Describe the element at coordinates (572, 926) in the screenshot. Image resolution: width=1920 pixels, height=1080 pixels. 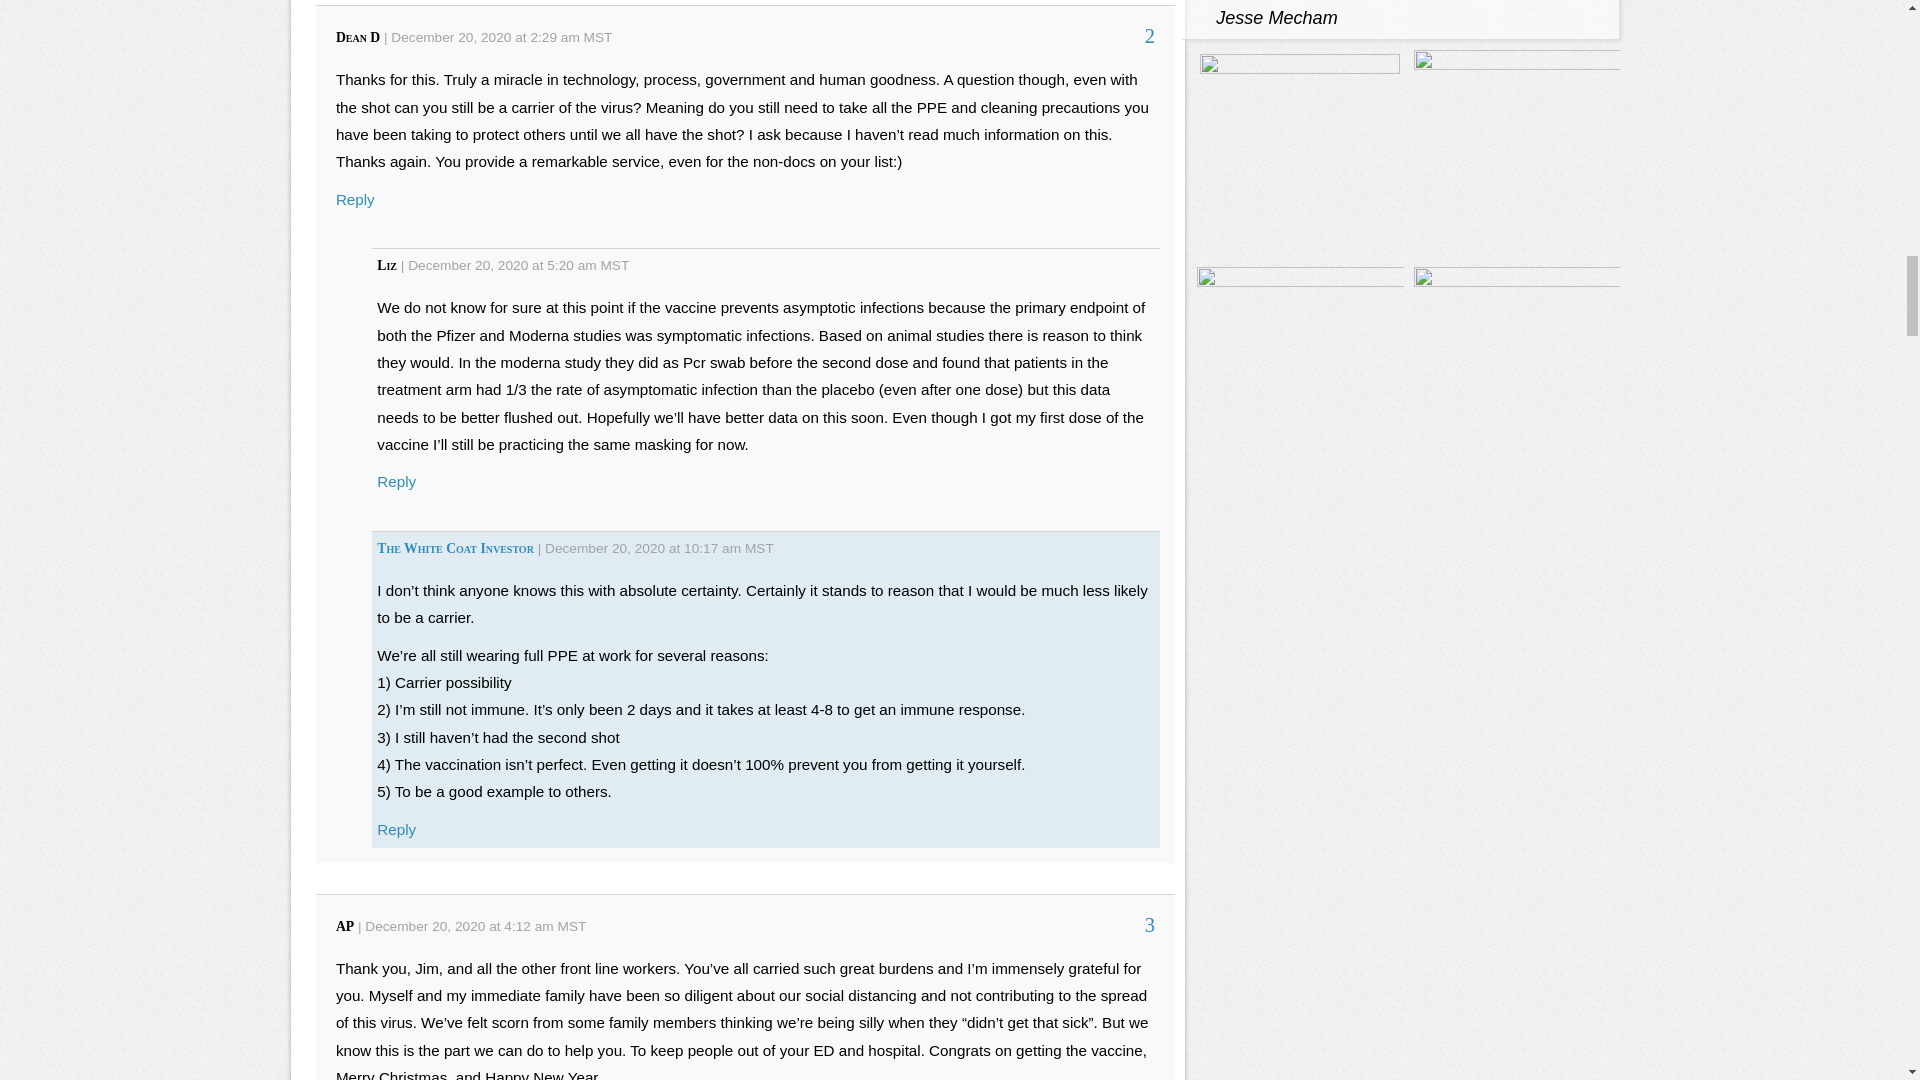
I see `Mountain Standard Time` at that location.